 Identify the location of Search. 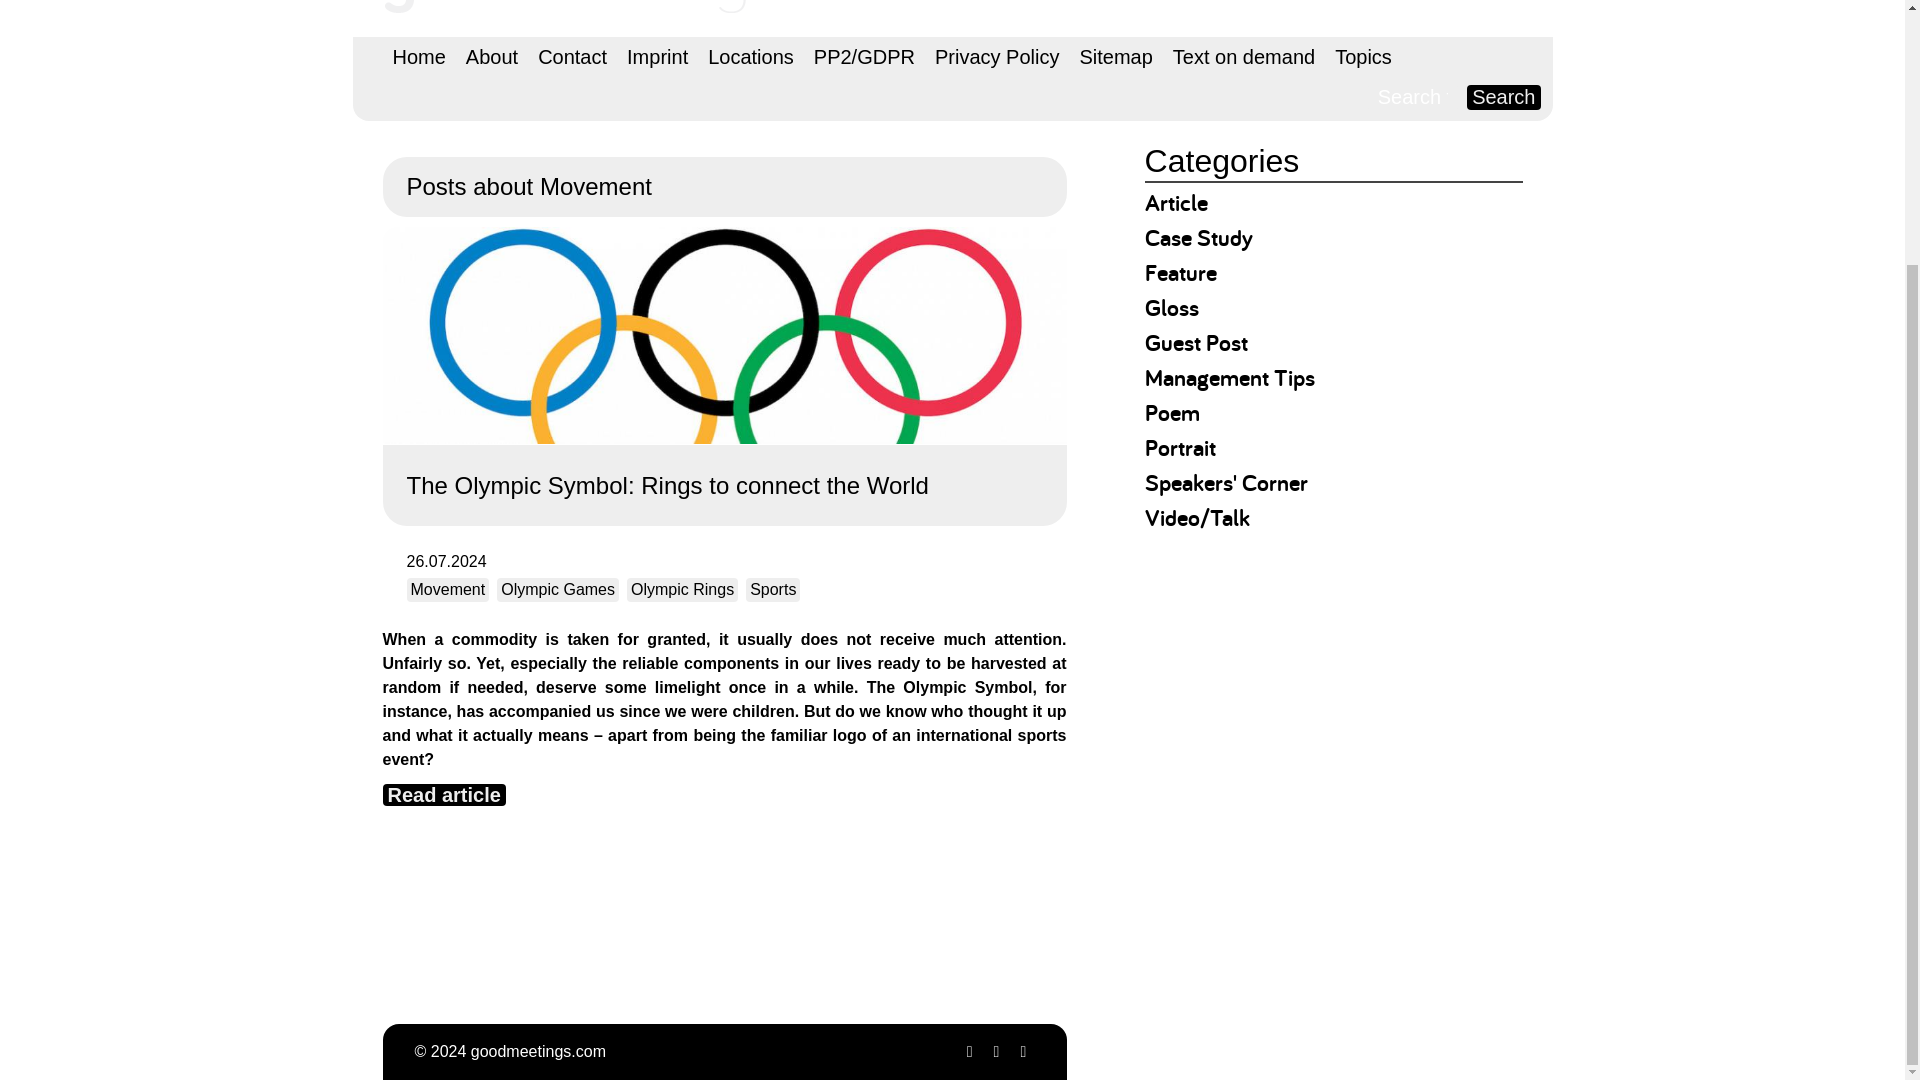
(1502, 98).